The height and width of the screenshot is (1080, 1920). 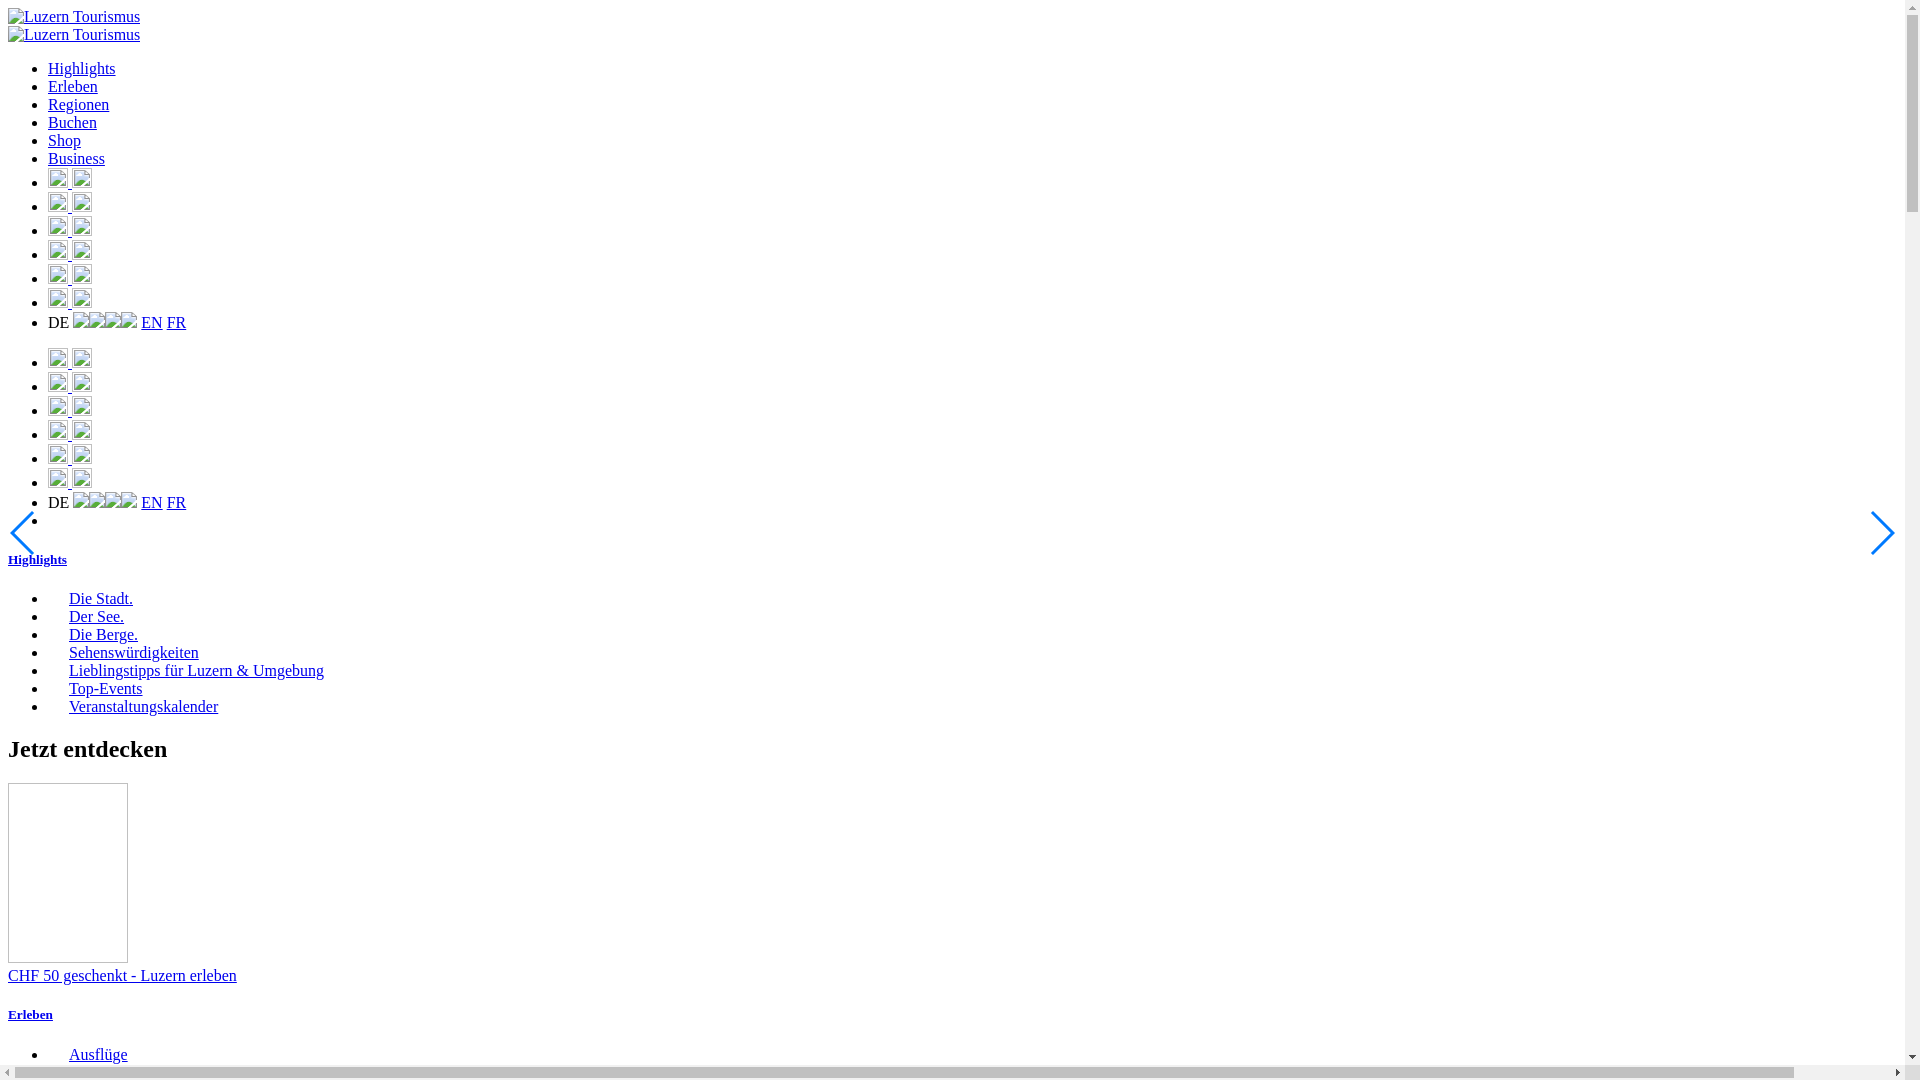 What do you see at coordinates (70, 434) in the screenshot?
I see `Tickets` at bounding box center [70, 434].